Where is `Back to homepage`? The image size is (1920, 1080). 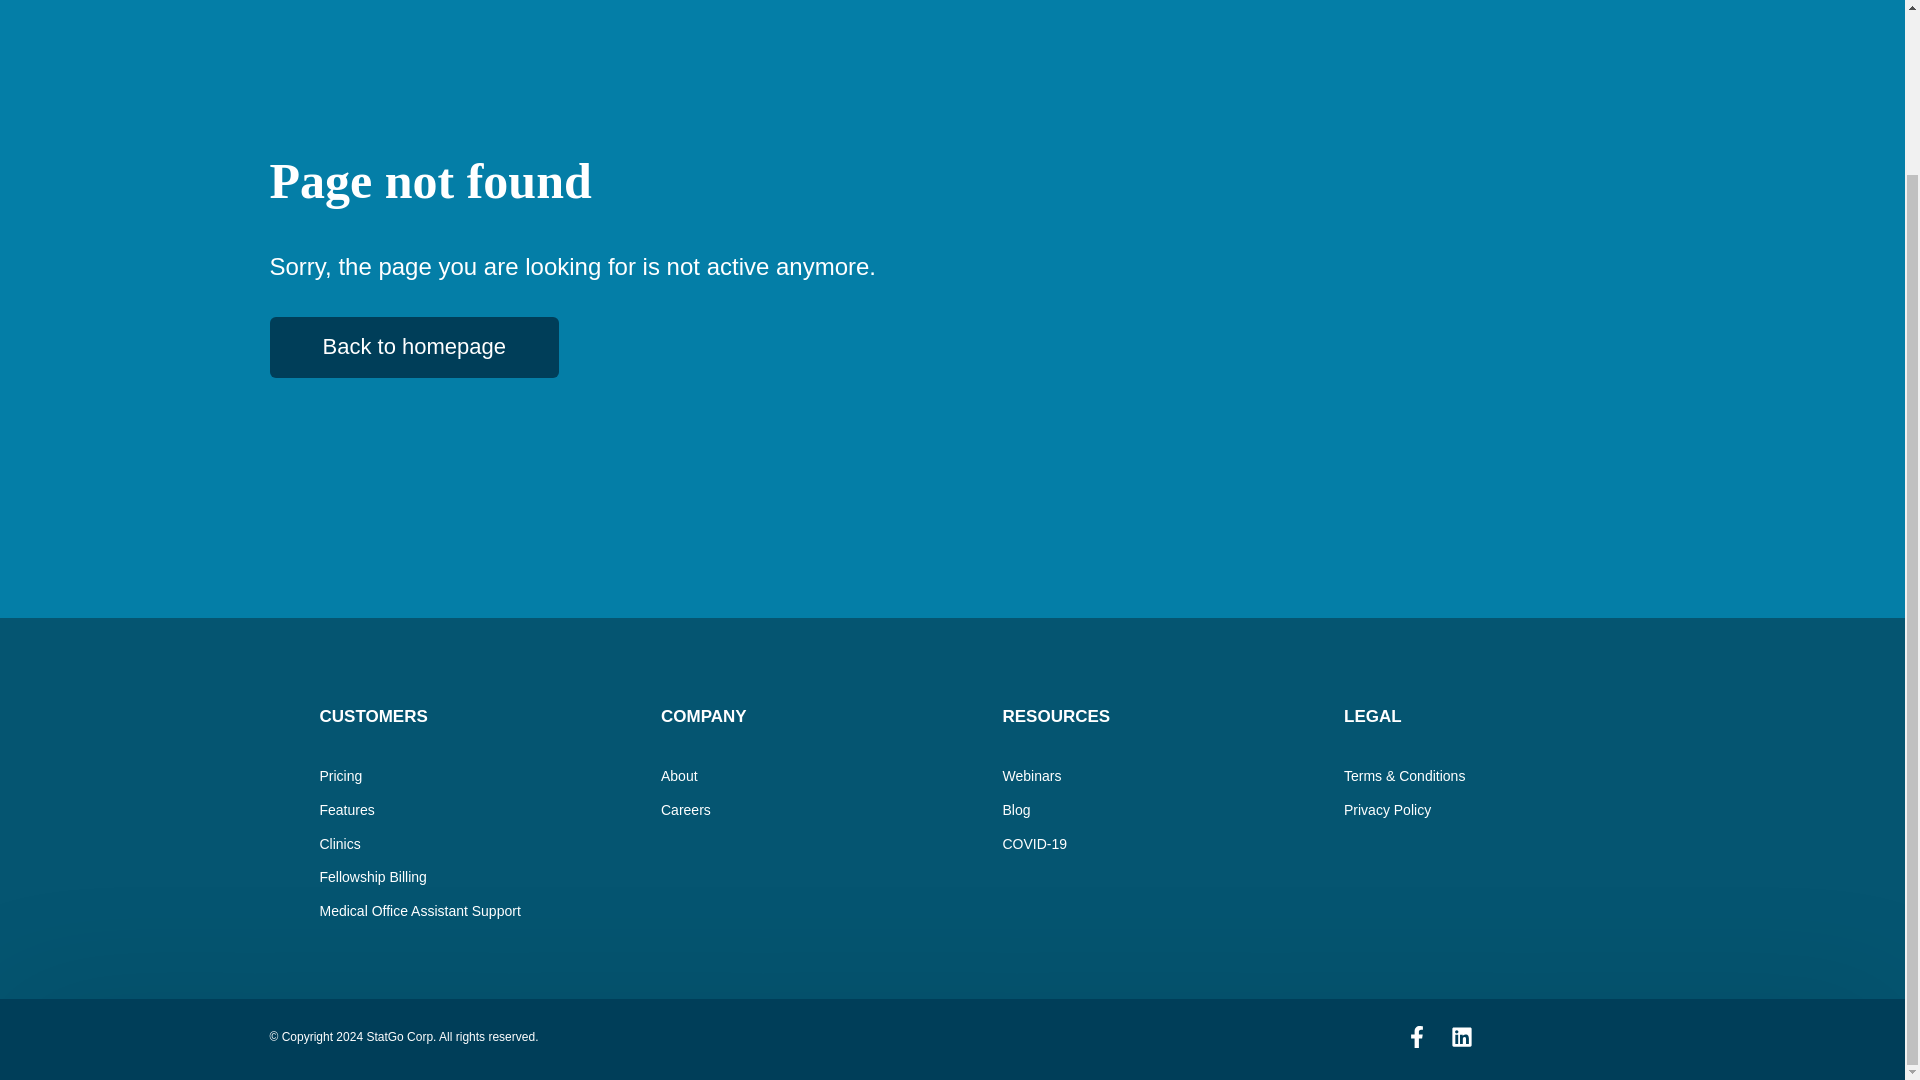 Back to homepage is located at coordinates (414, 348).